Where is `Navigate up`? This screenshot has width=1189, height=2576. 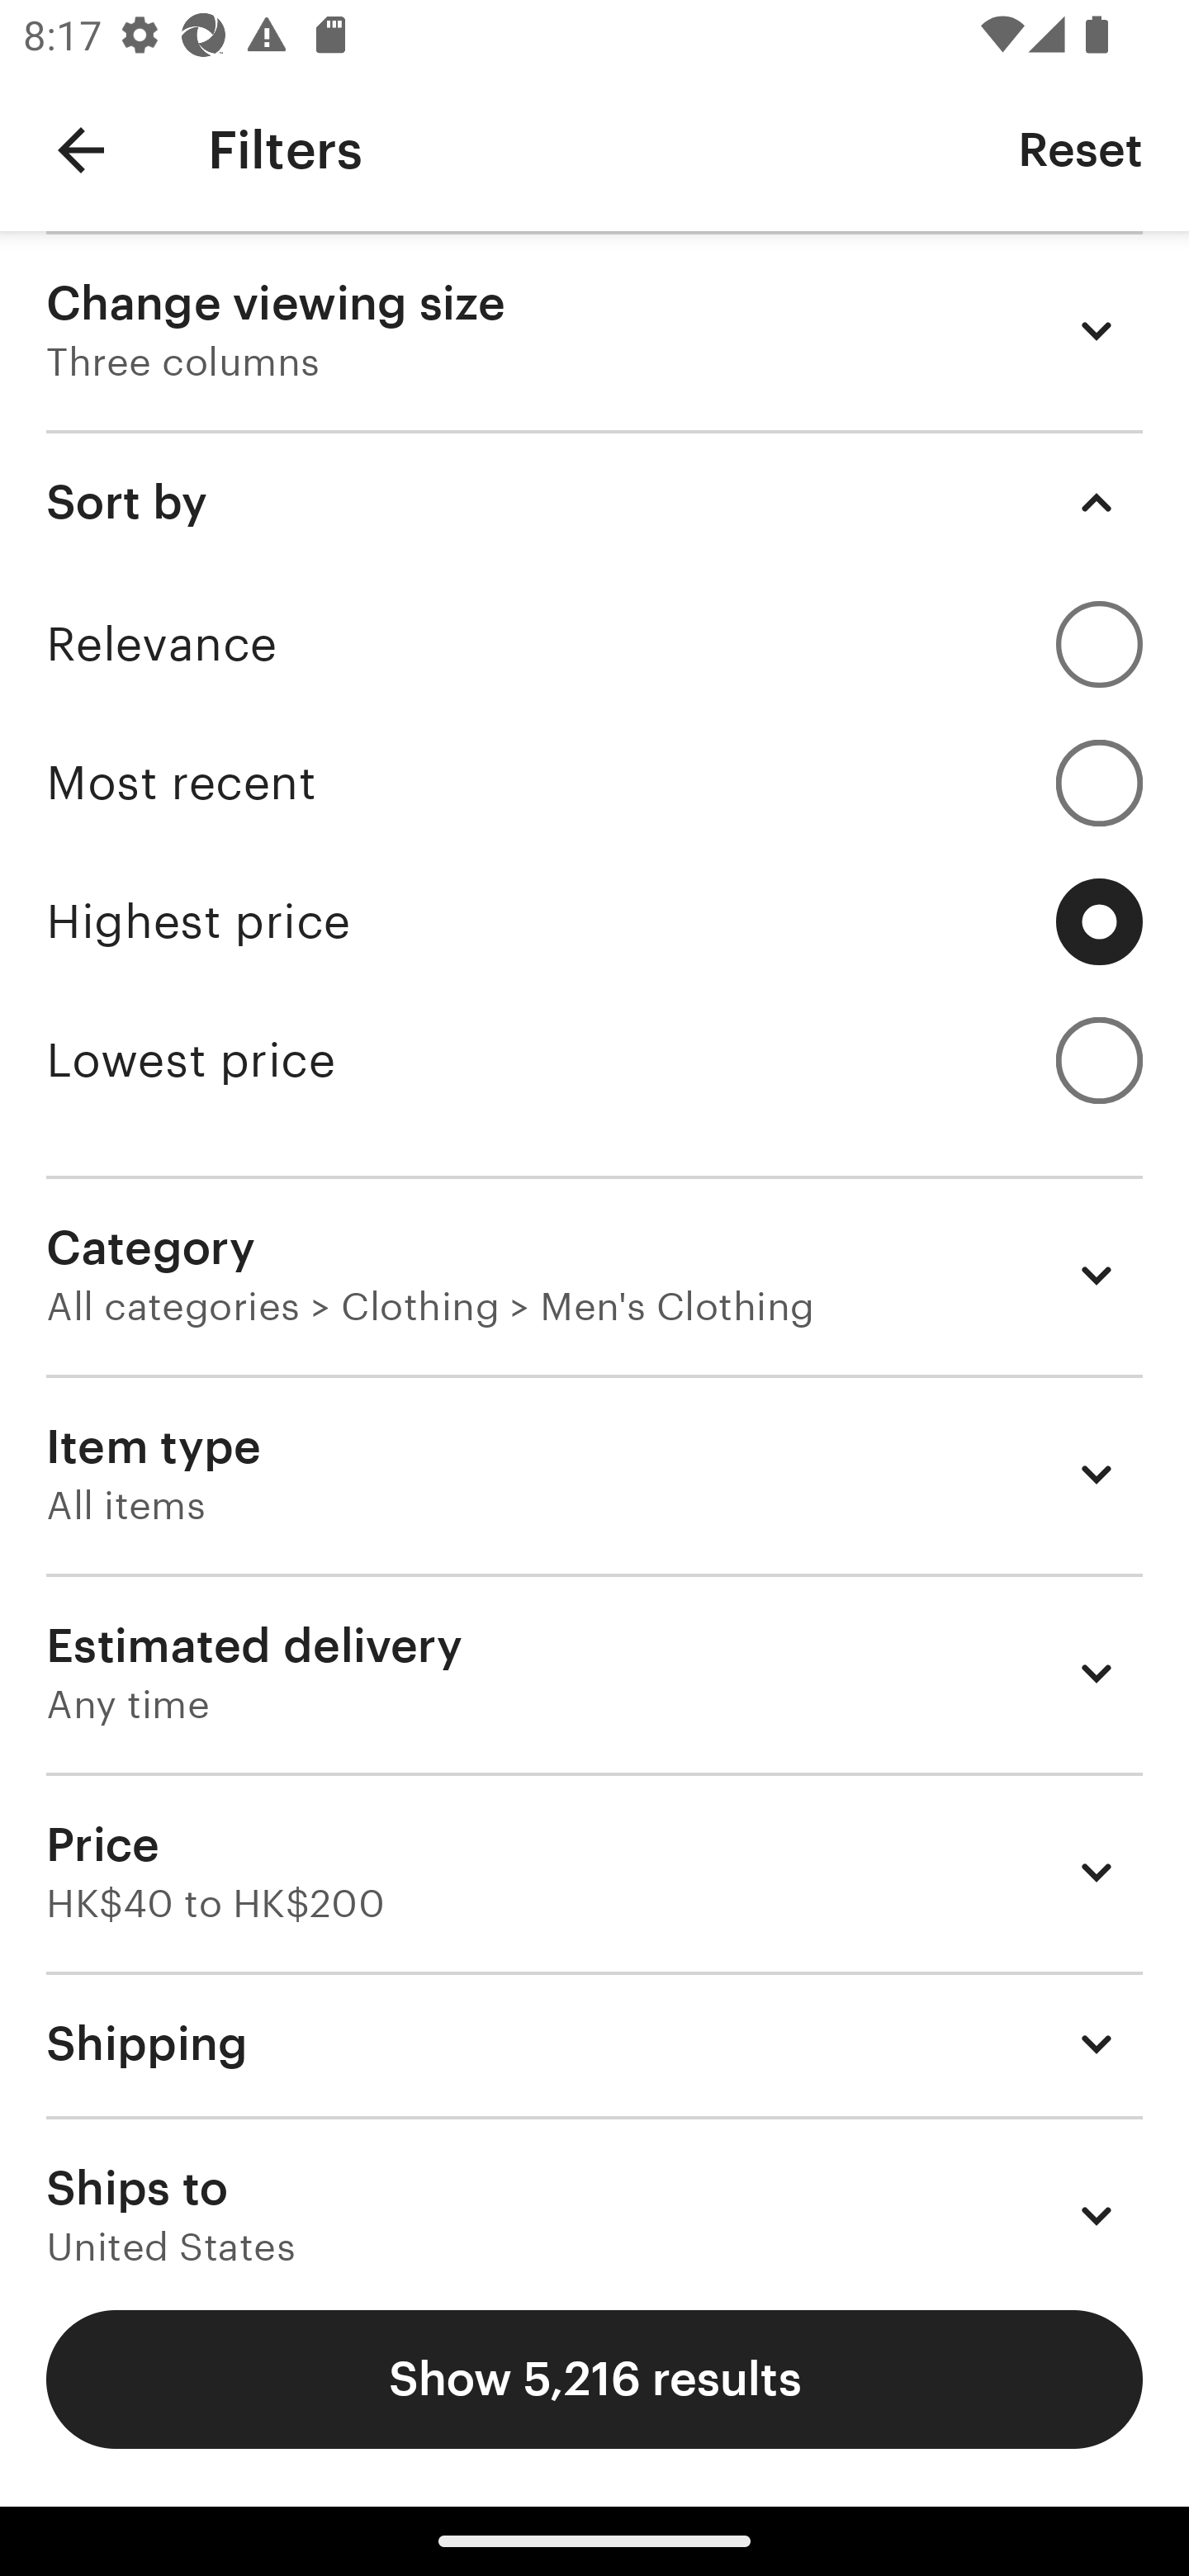
Navigate up is located at coordinates (81, 150).